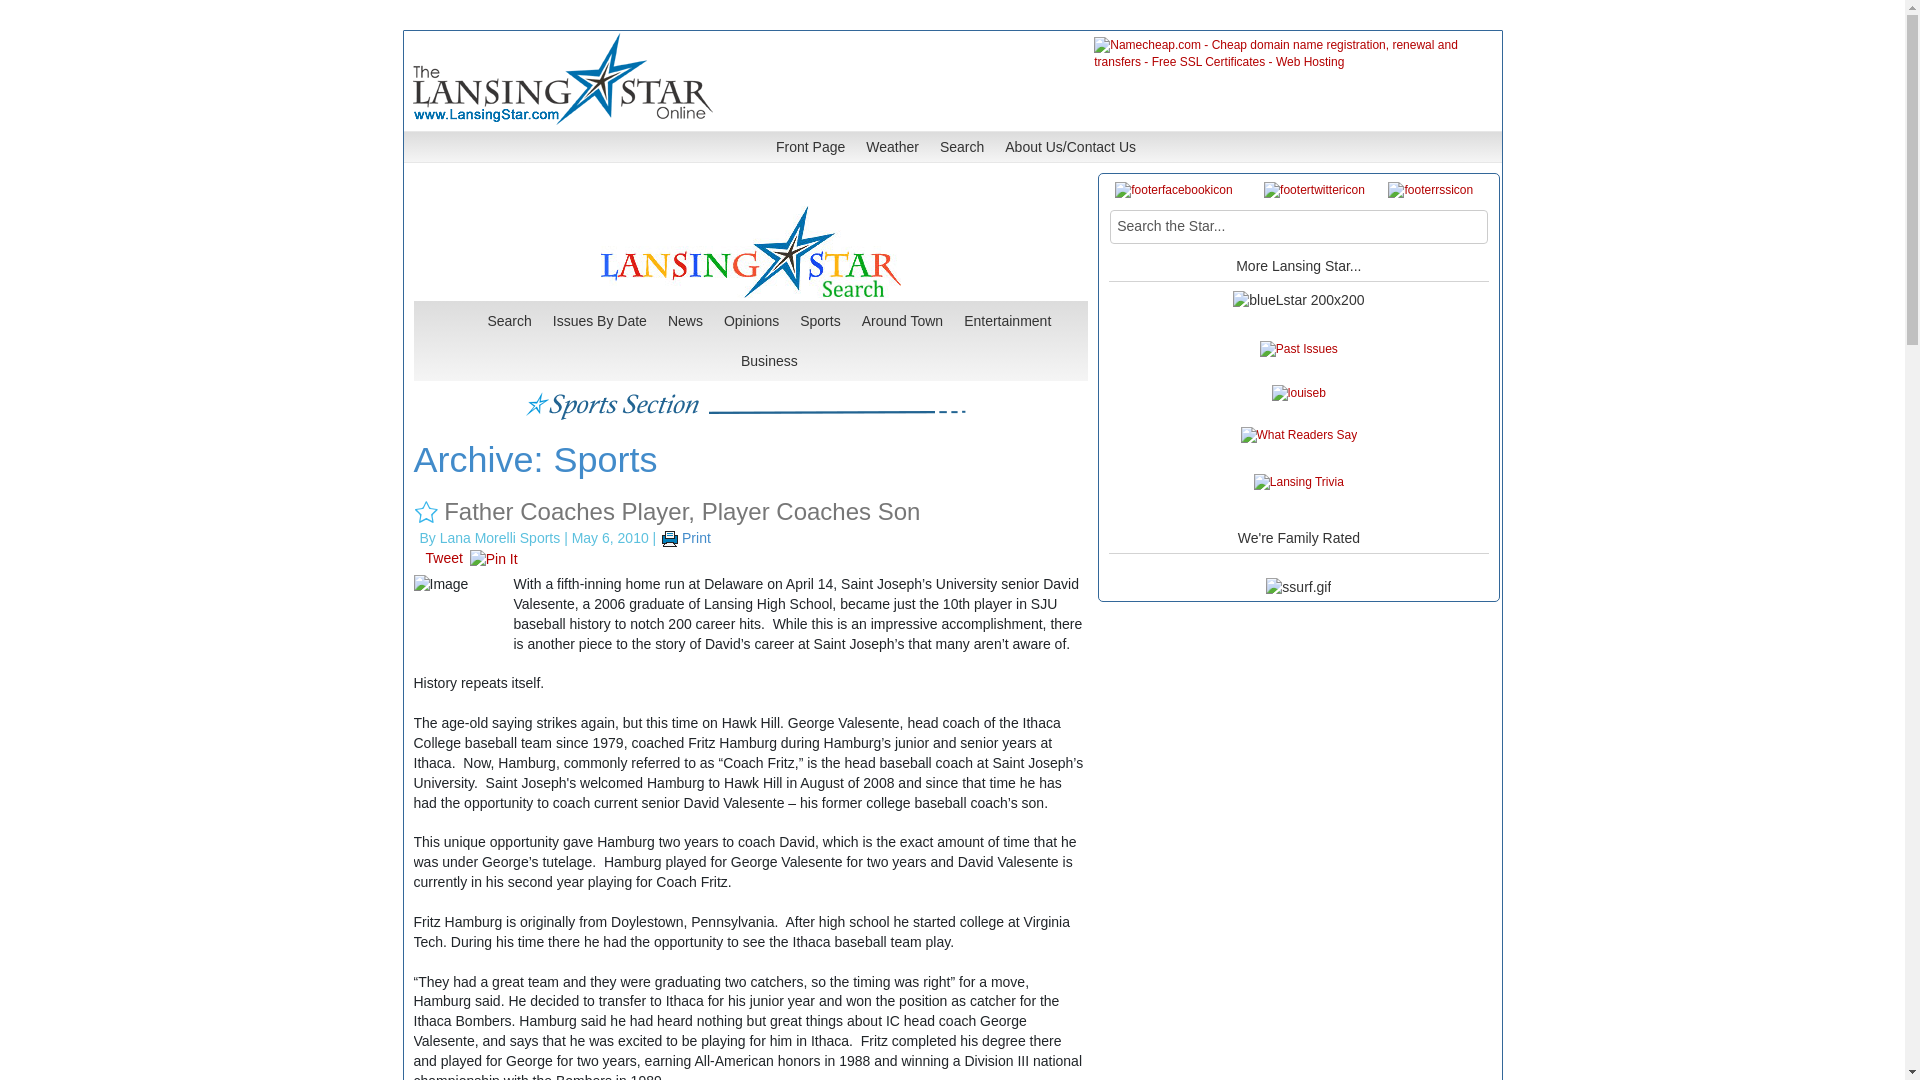  I want to click on Business, so click(770, 360).